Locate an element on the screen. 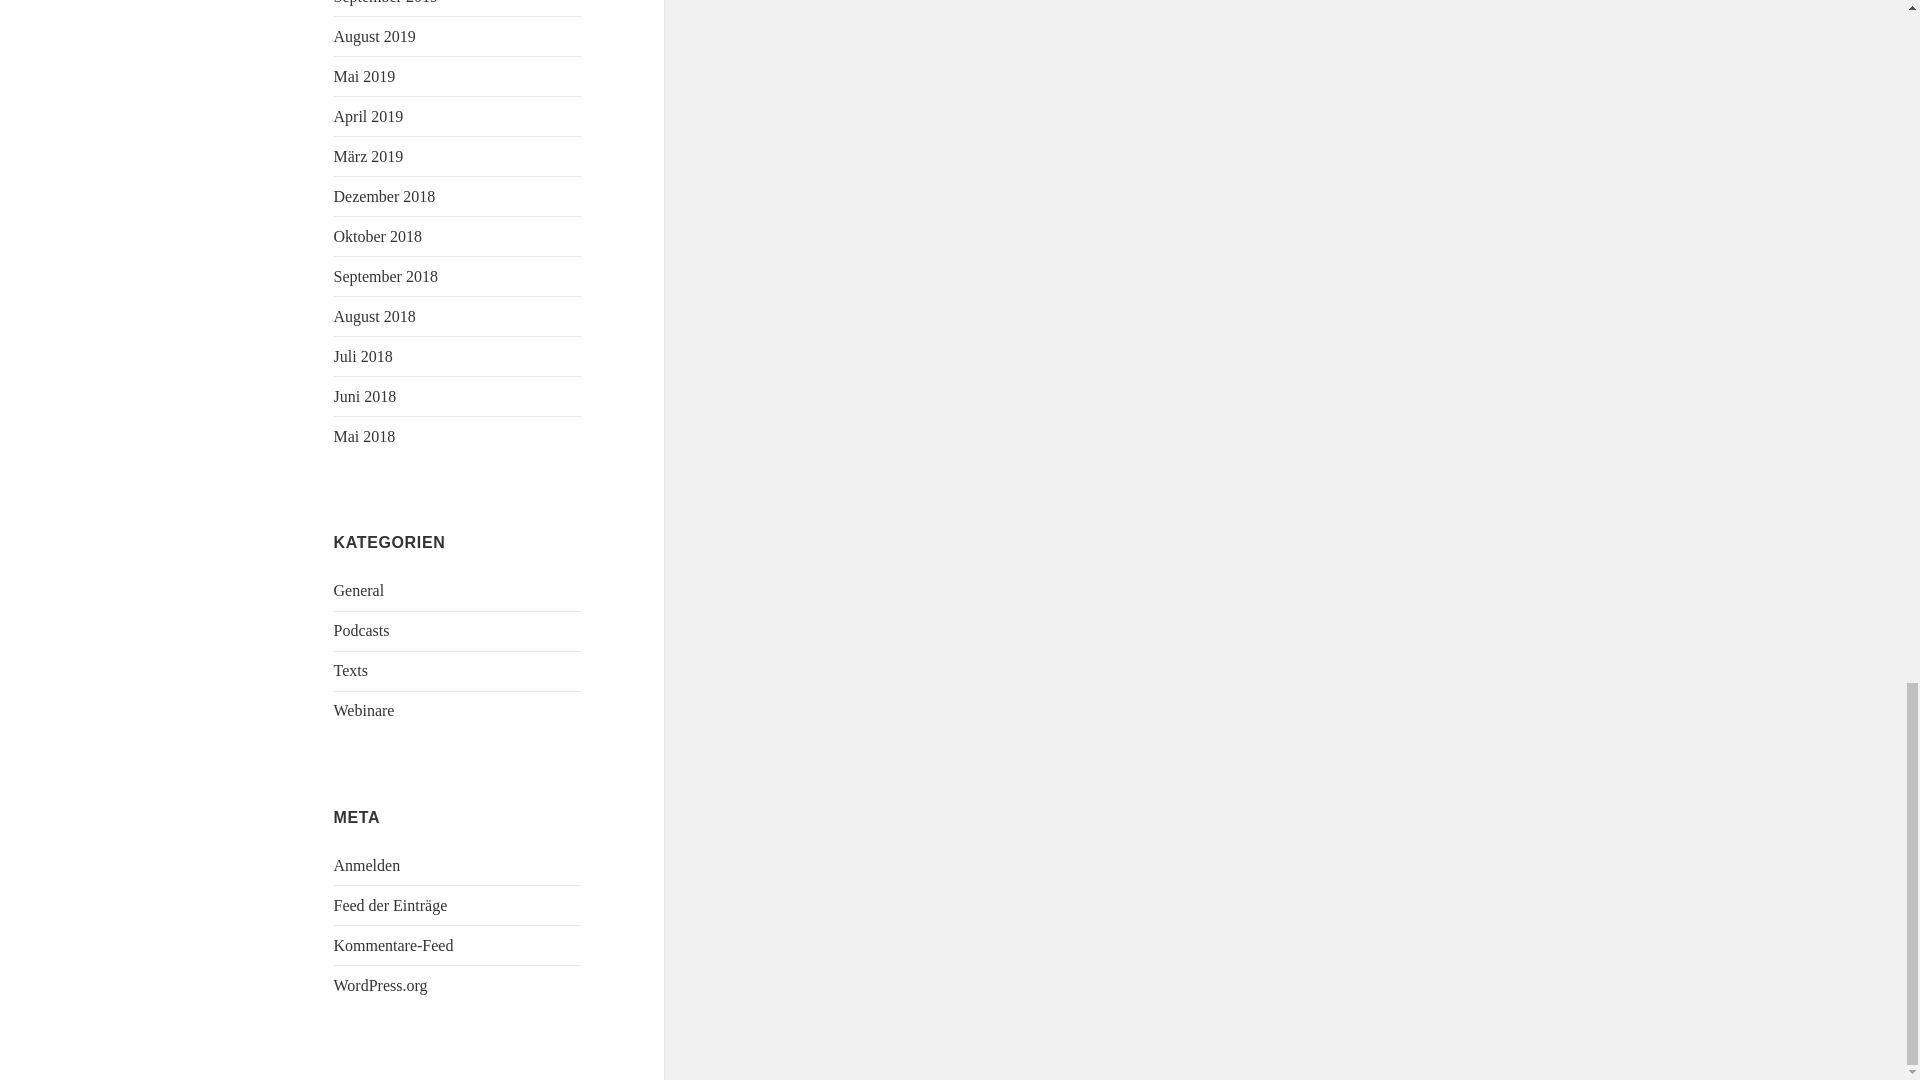 This screenshot has height=1080, width=1920. Mai 2018 is located at coordinates (364, 436).